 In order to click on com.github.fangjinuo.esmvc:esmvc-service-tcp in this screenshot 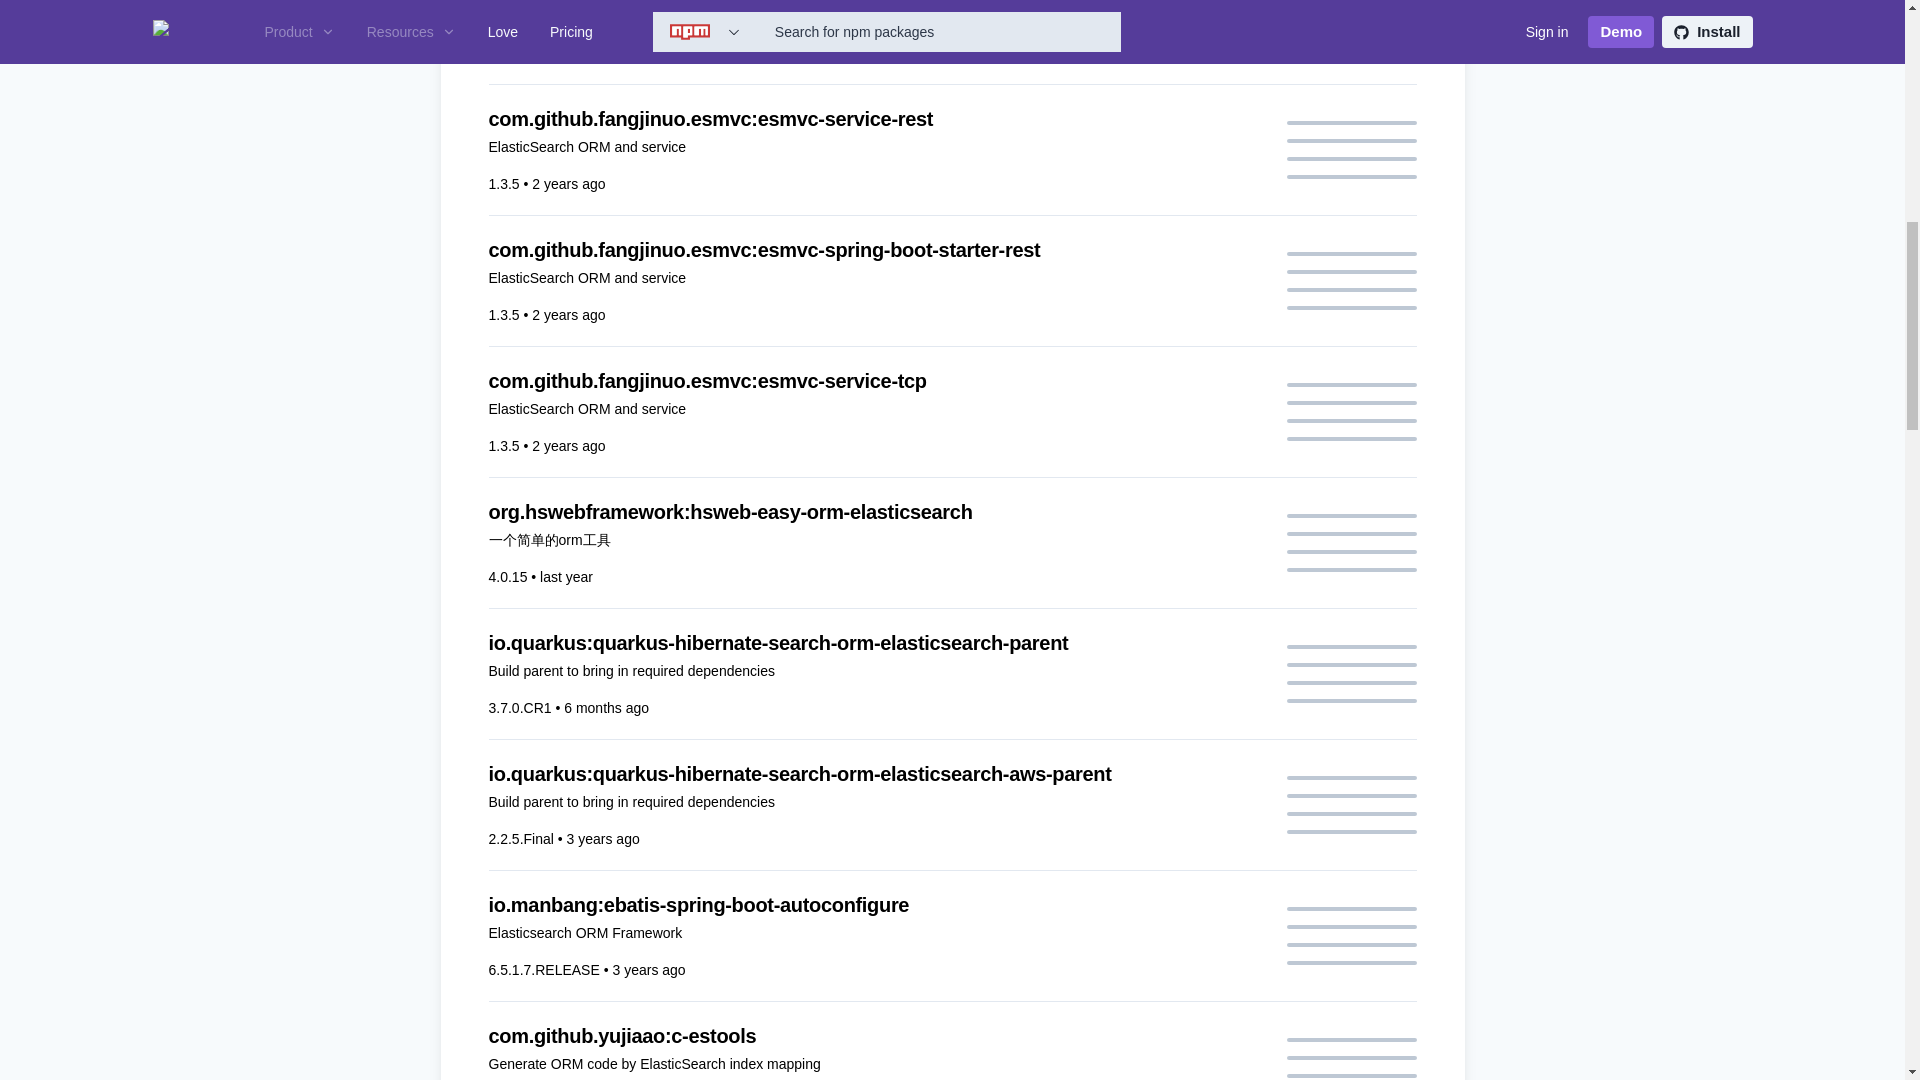, I will do `click(874, 381)`.